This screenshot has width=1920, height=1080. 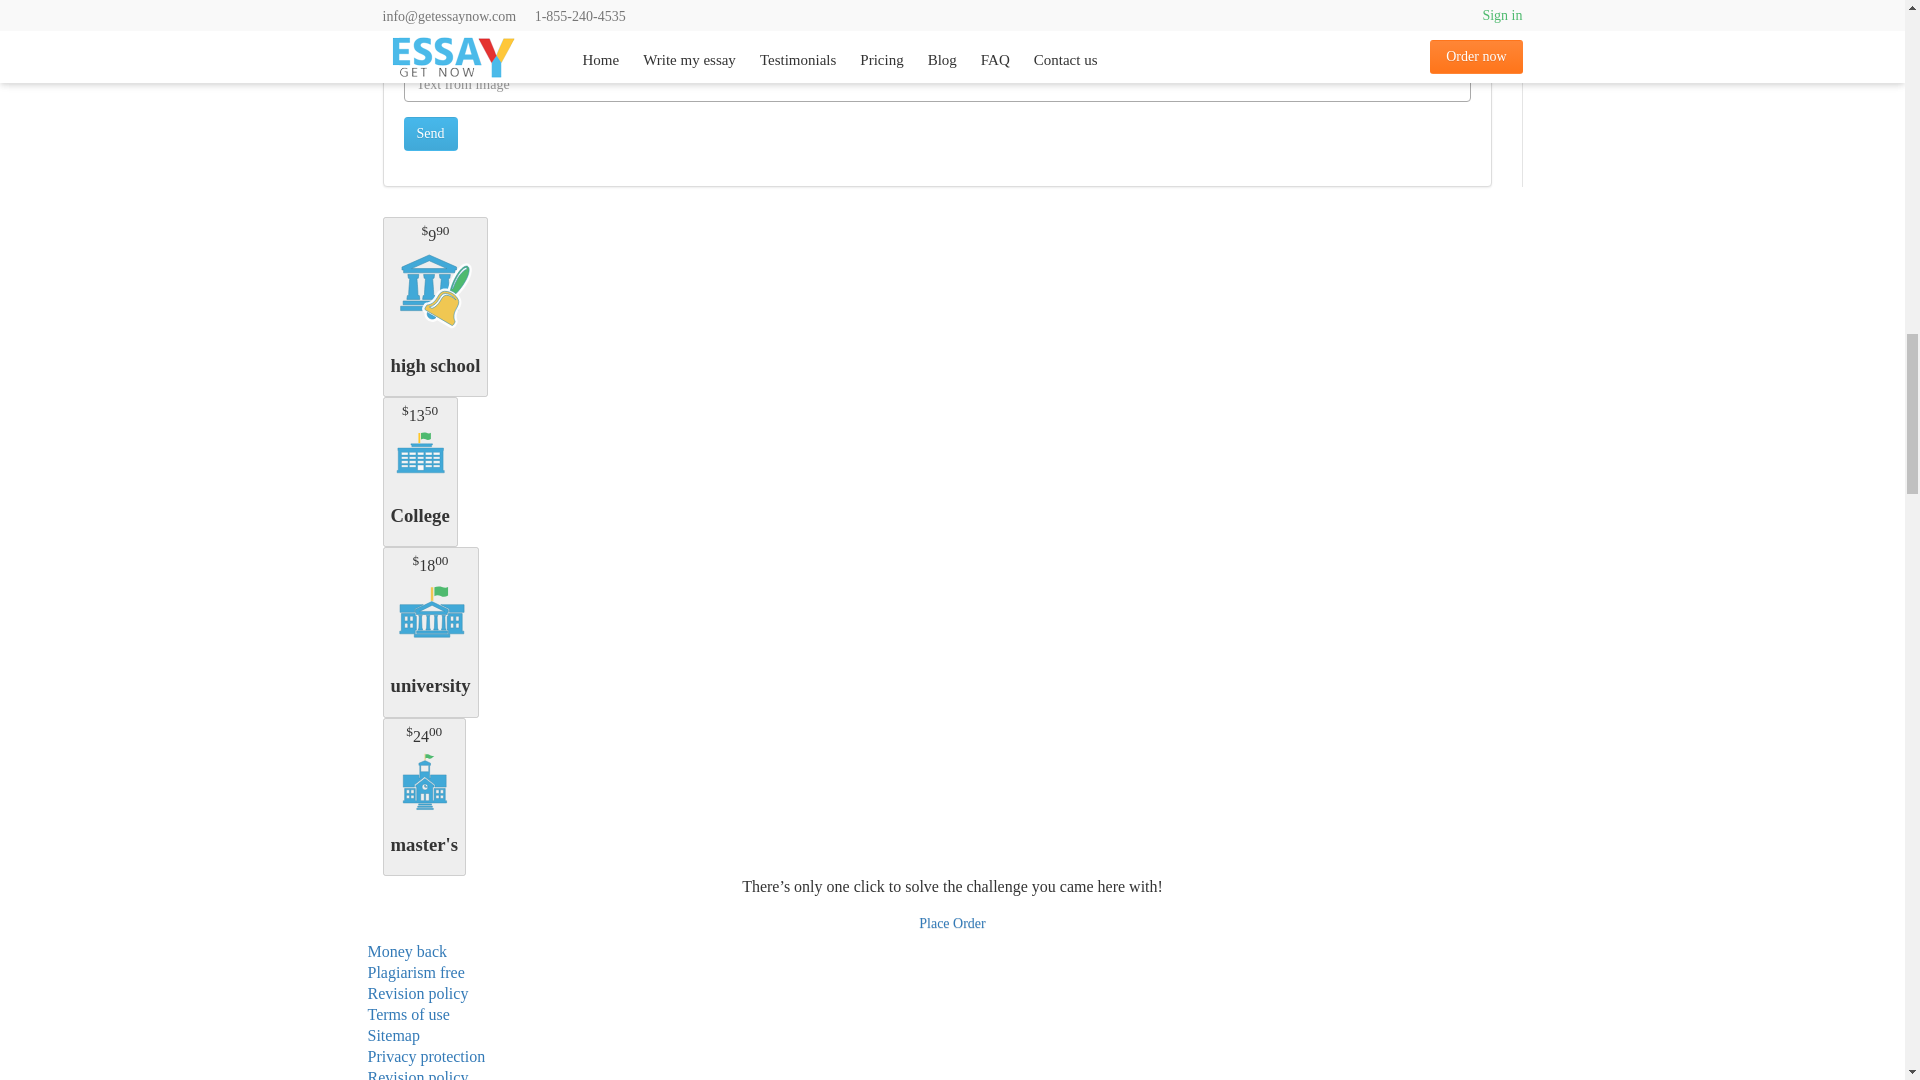 What do you see at coordinates (416, 972) in the screenshot?
I see `Plagiarism free` at bounding box center [416, 972].